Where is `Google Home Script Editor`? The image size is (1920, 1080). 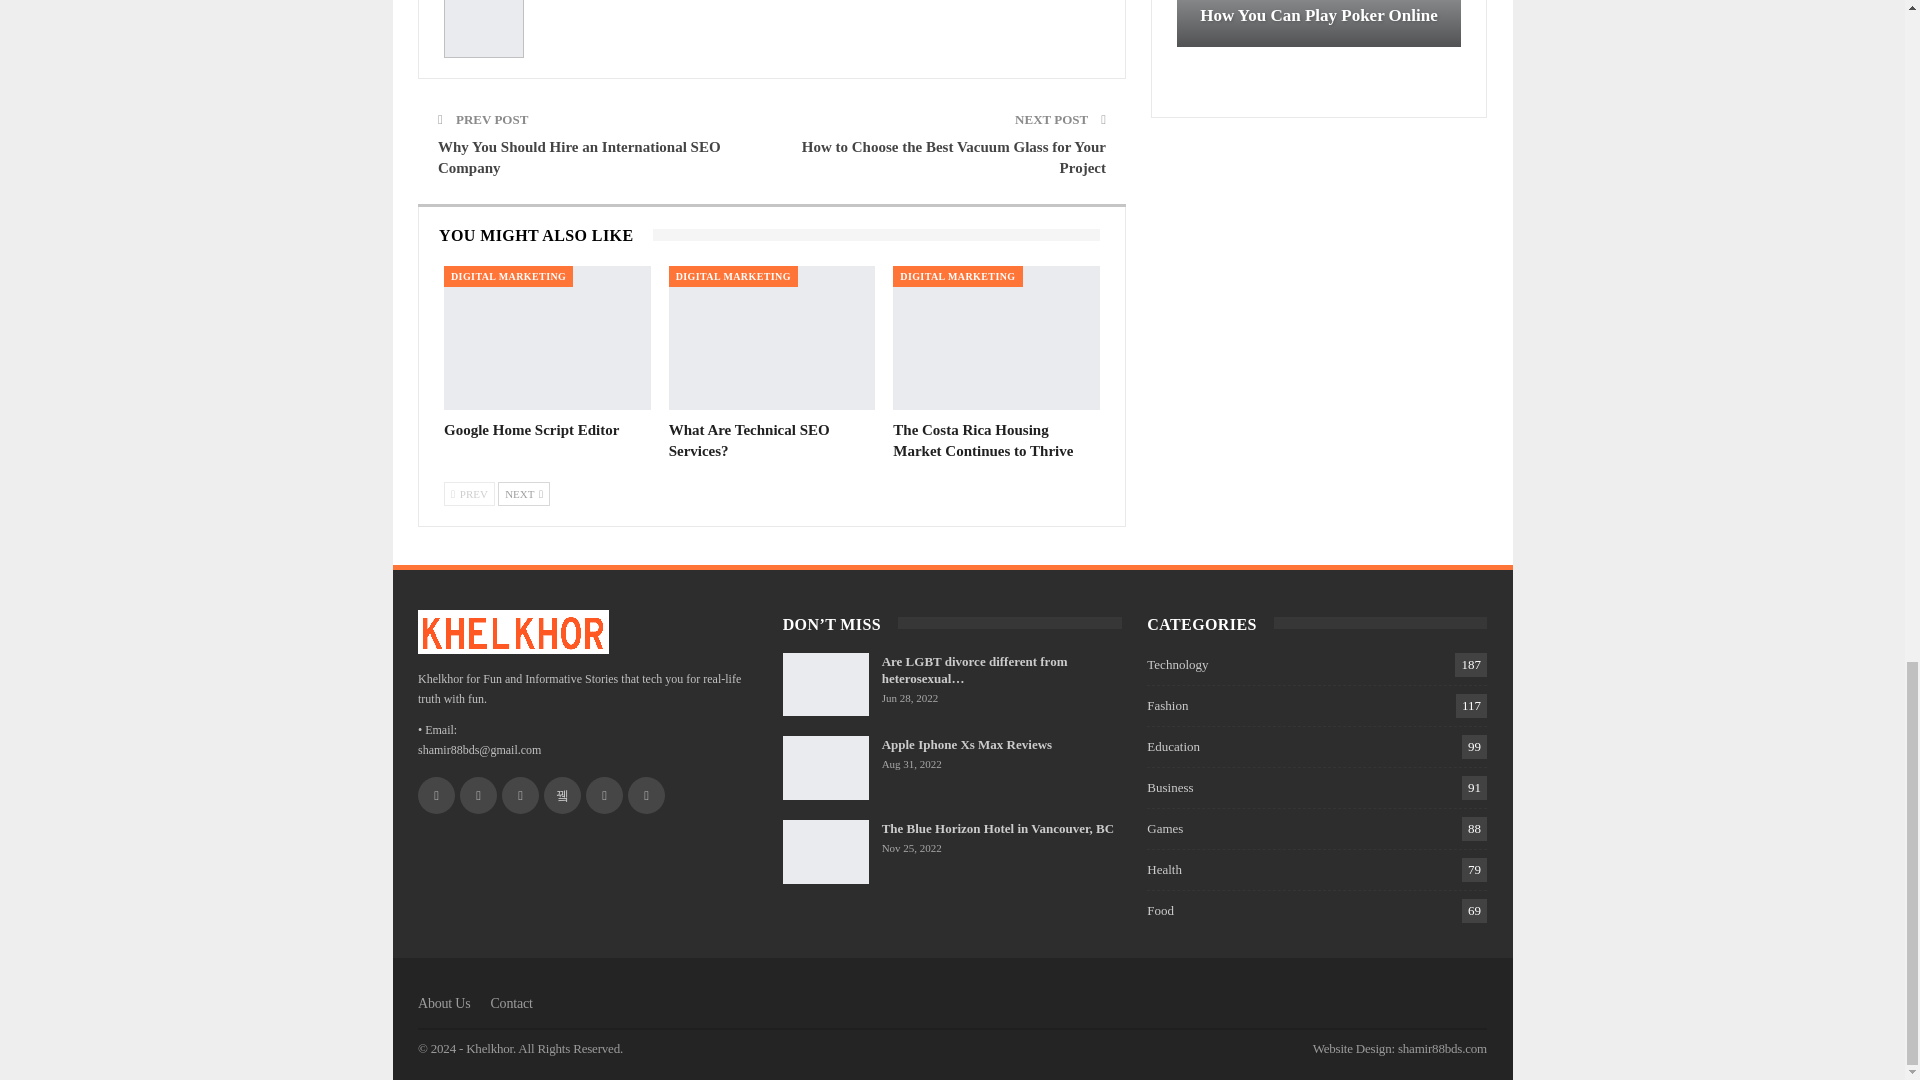 Google Home Script Editor is located at coordinates (546, 338).